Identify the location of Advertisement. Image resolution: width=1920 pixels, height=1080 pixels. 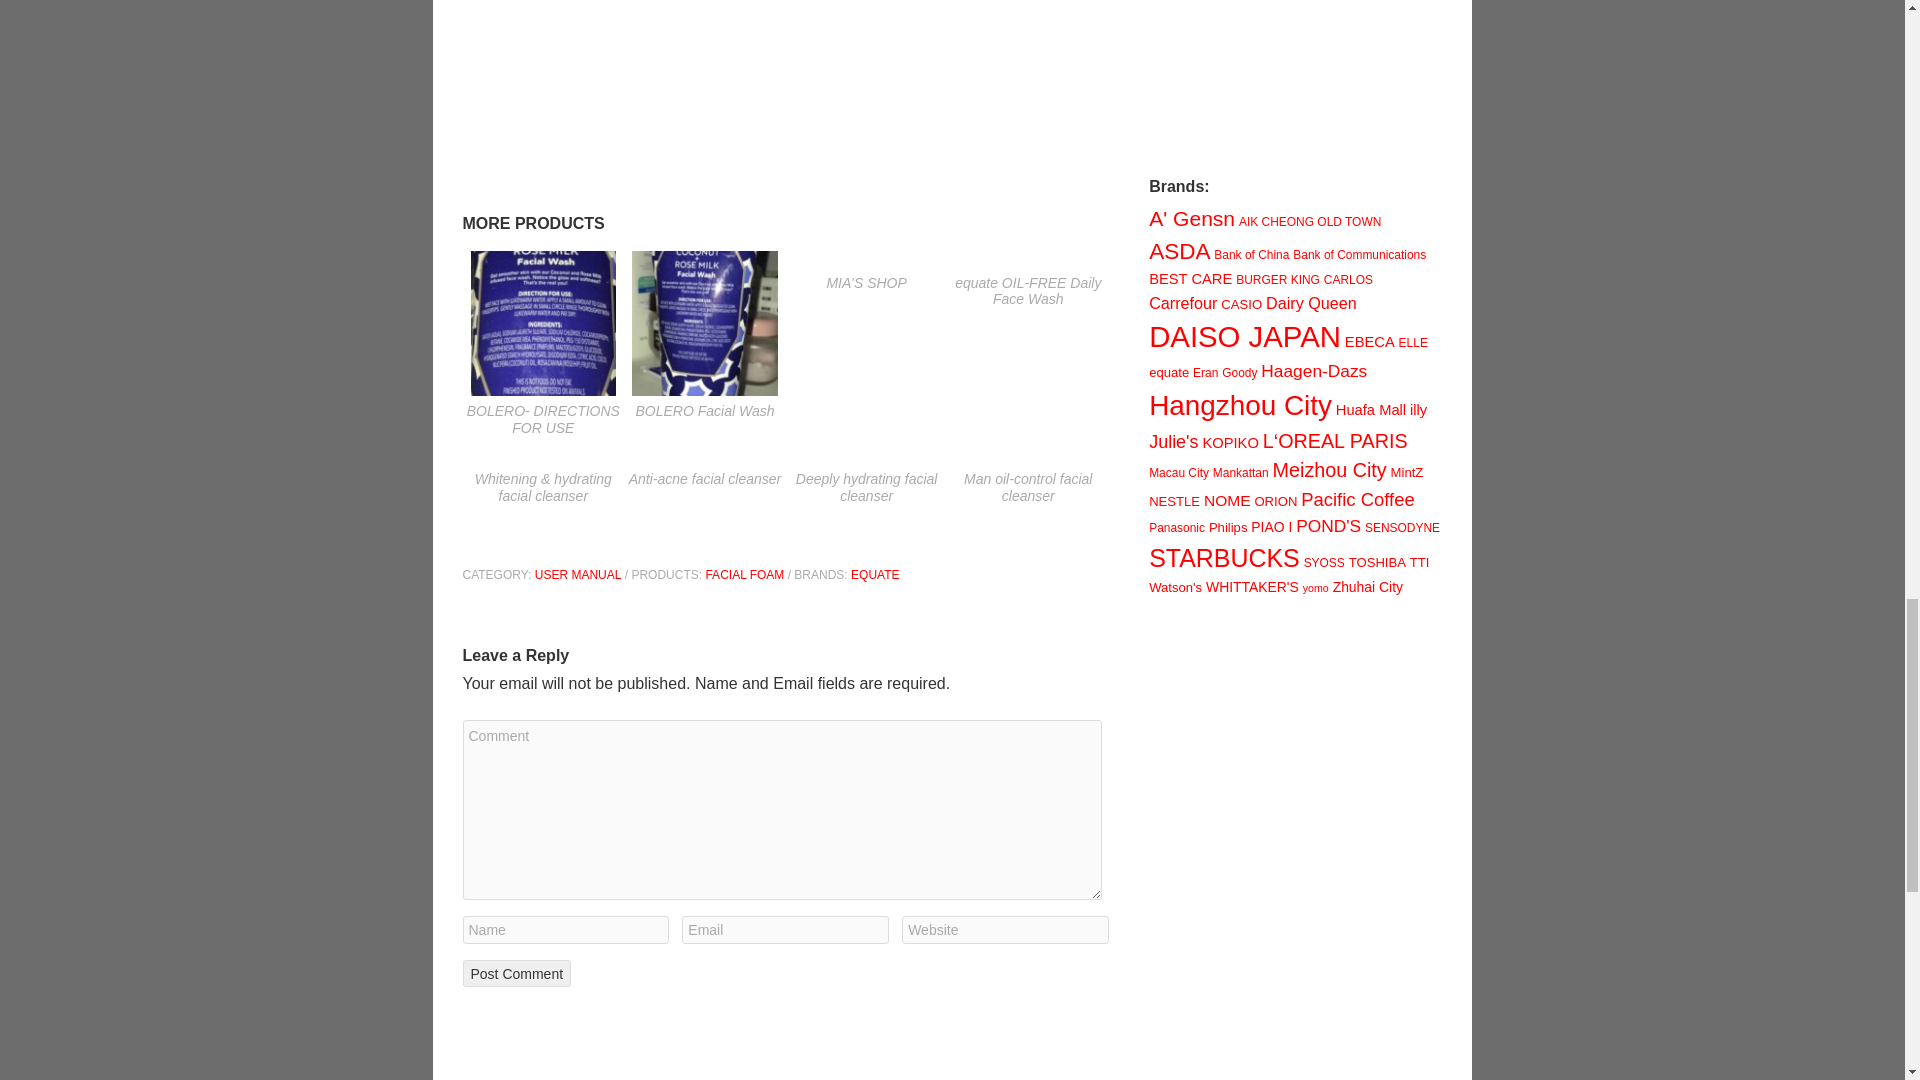
(786, 107).